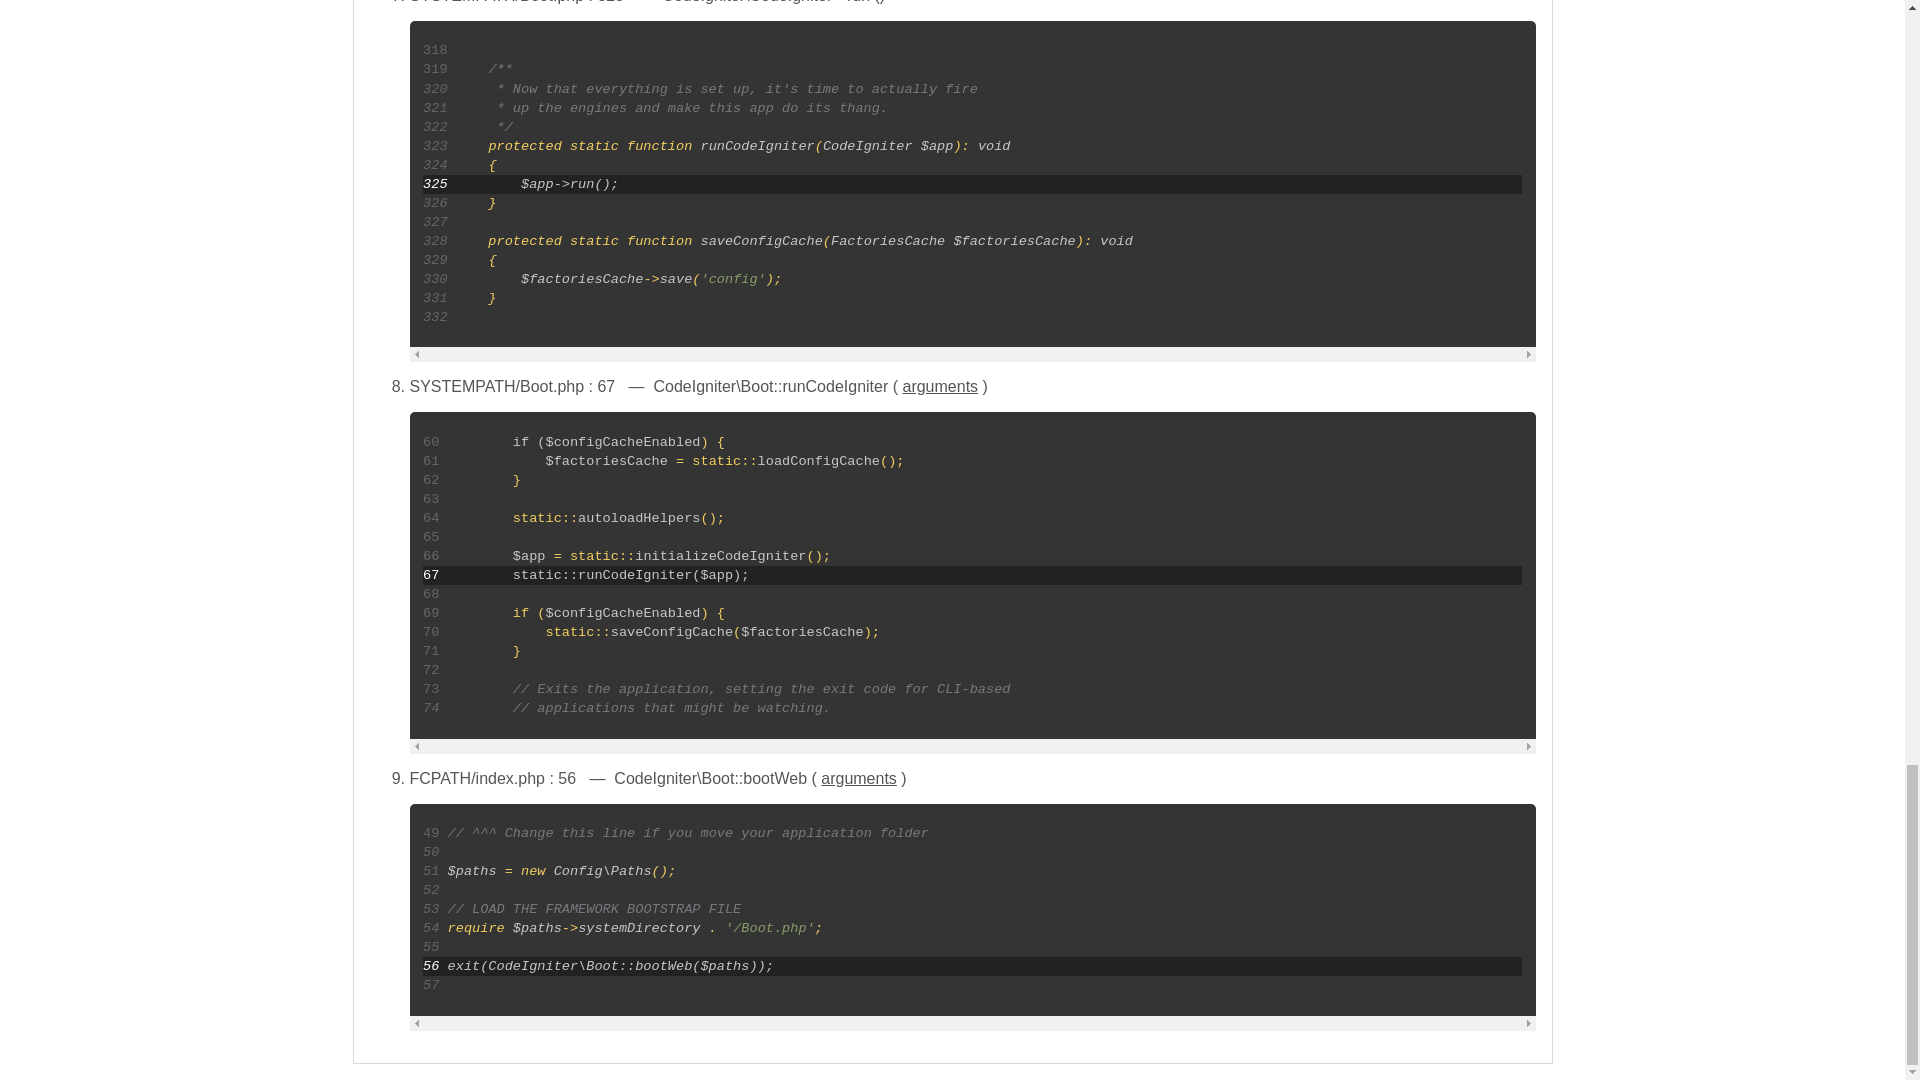 This screenshot has height=1080, width=1920. Describe the element at coordinates (858, 778) in the screenshot. I see `arguments` at that location.